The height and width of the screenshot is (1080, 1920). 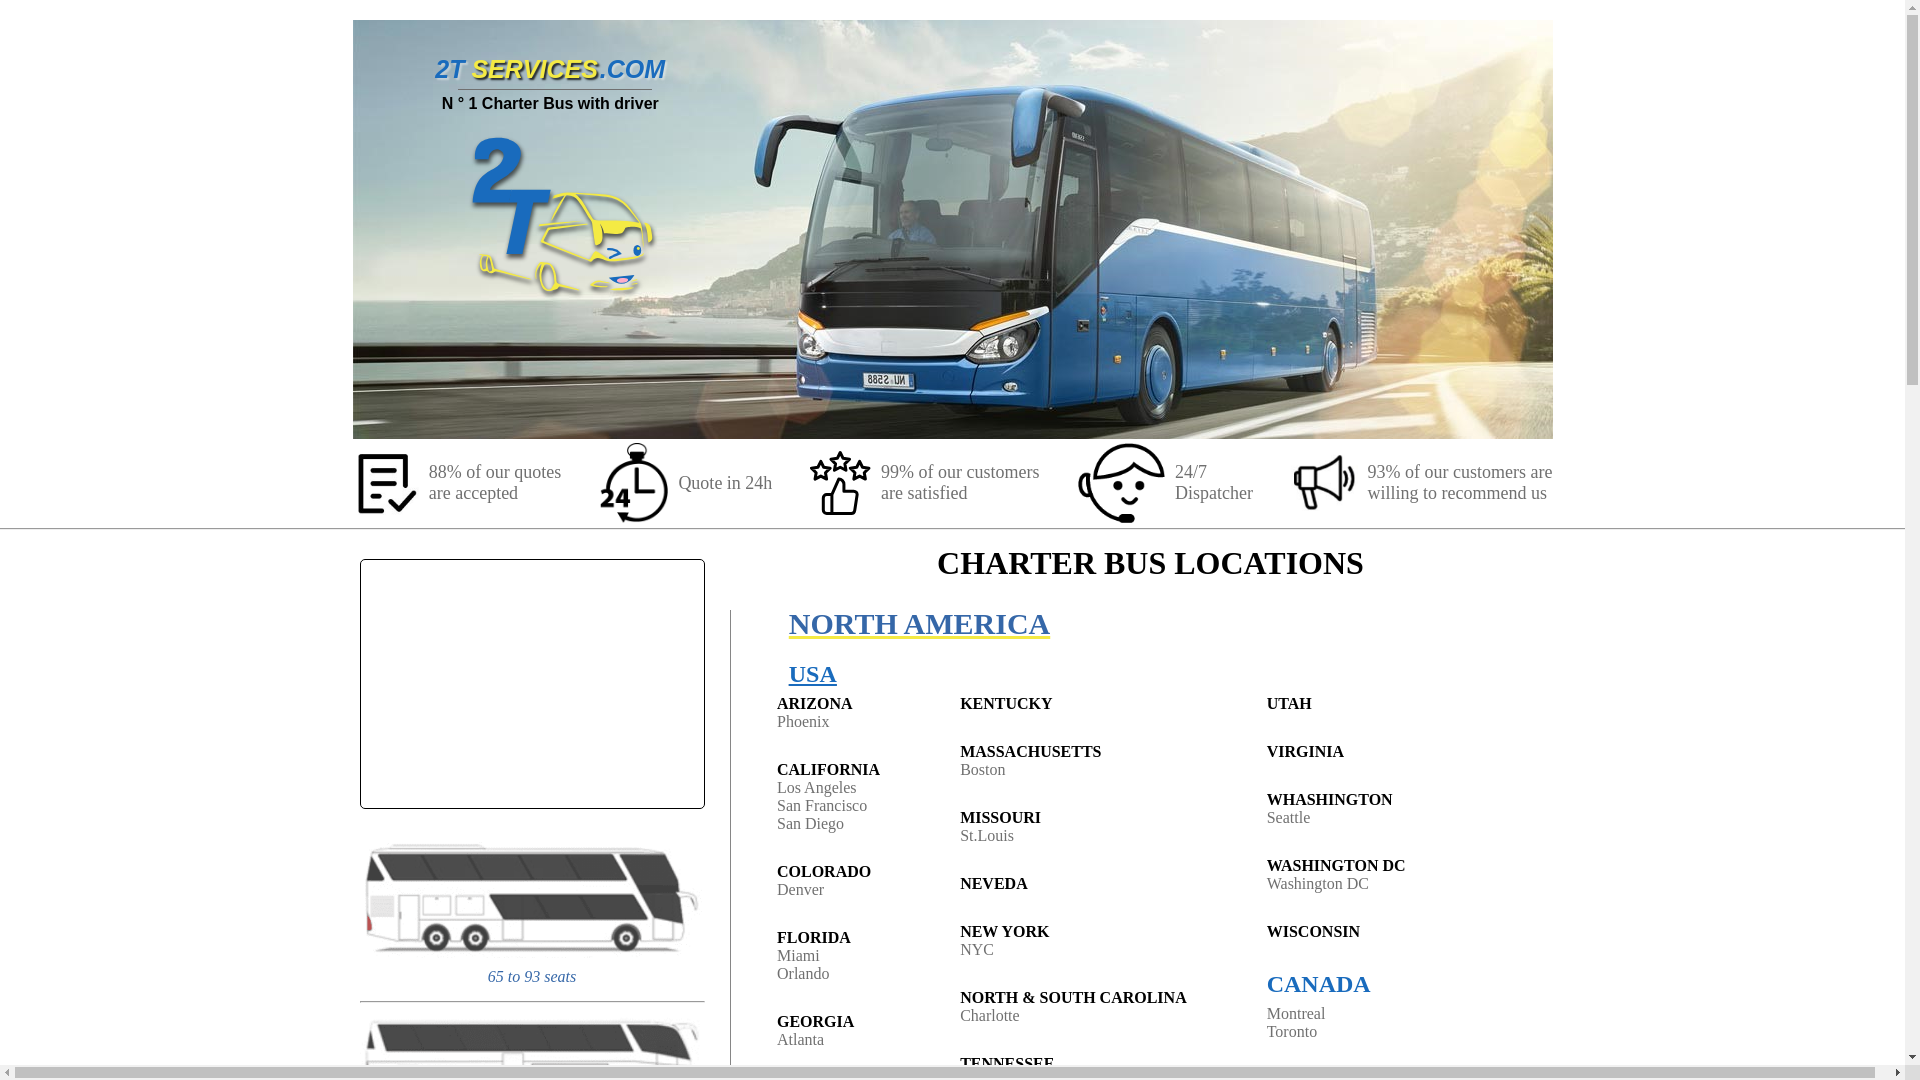 What do you see at coordinates (1074, 998) in the screenshot?
I see `NORTH & SOUTH CAROLINA` at bounding box center [1074, 998].